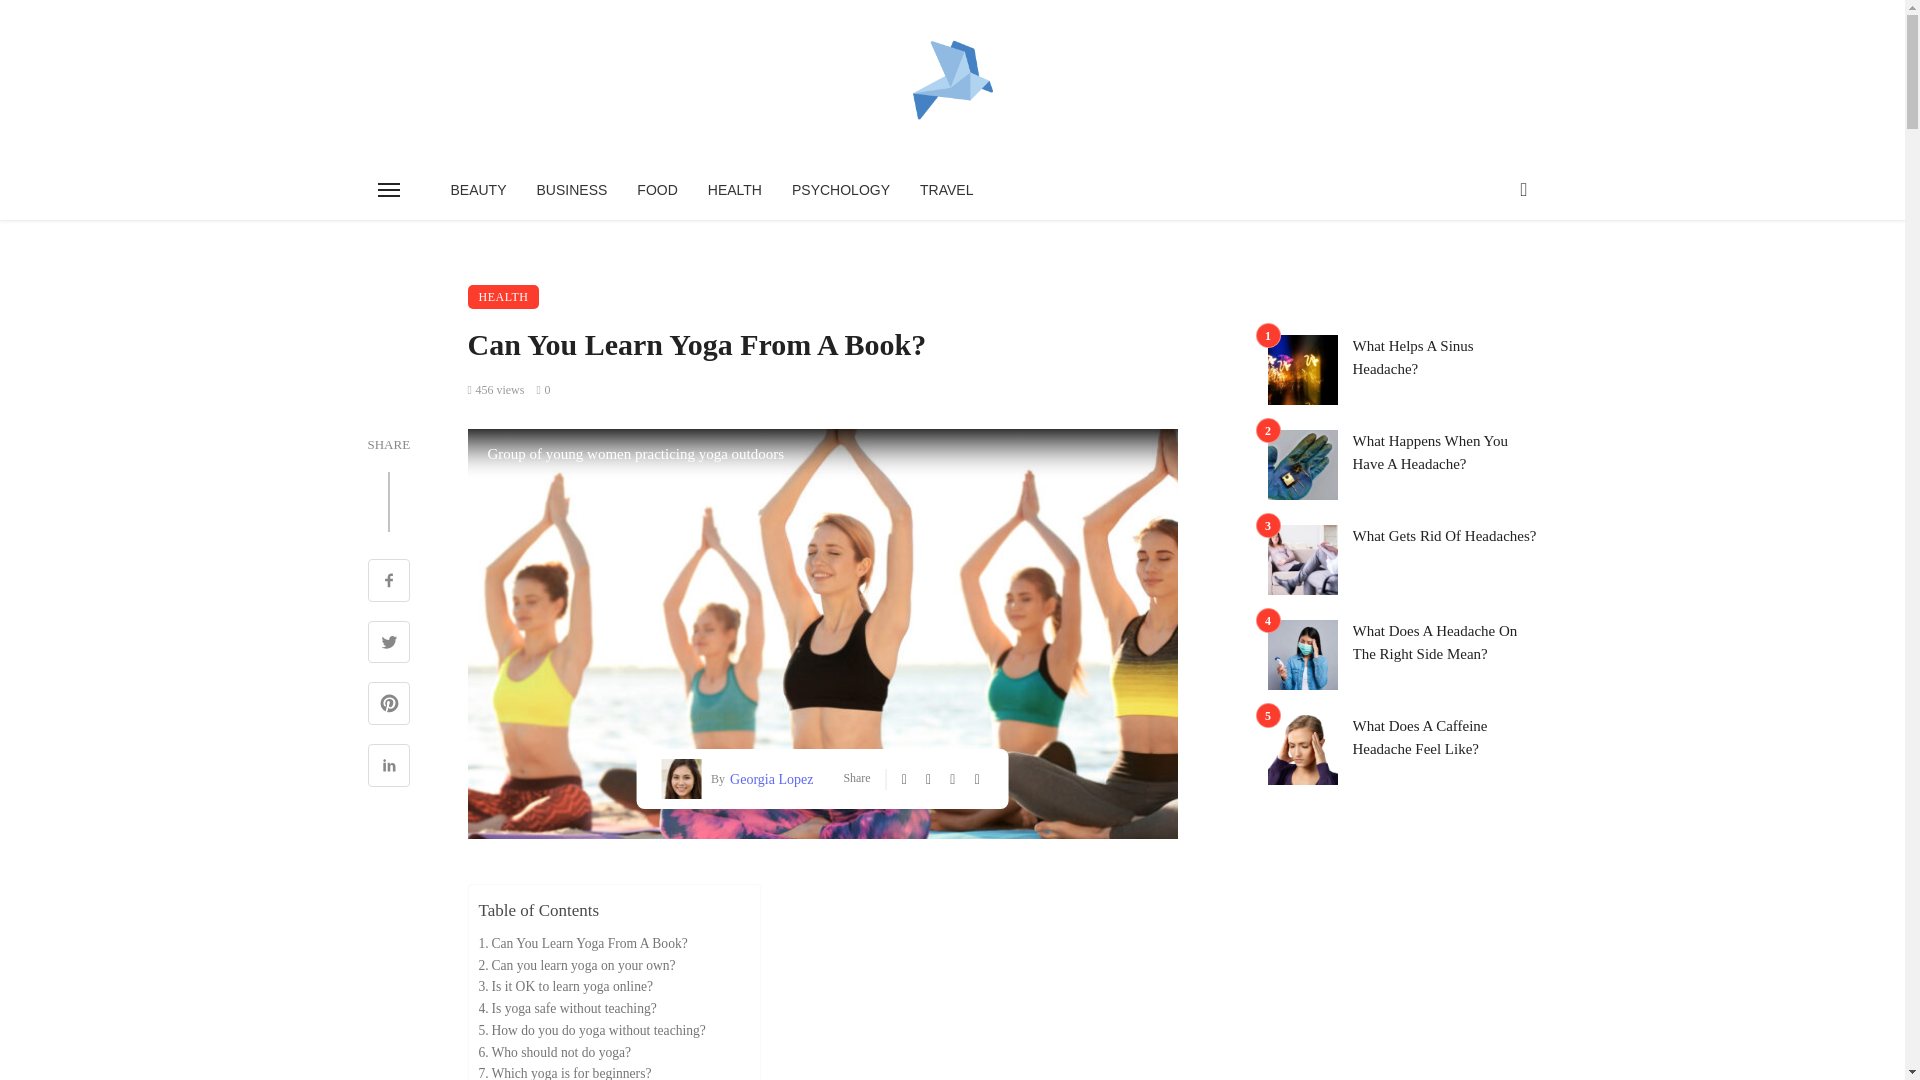 The height and width of the screenshot is (1080, 1920). Describe the element at coordinates (656, 190) in the screenshot. I see `FOOD` at that location.